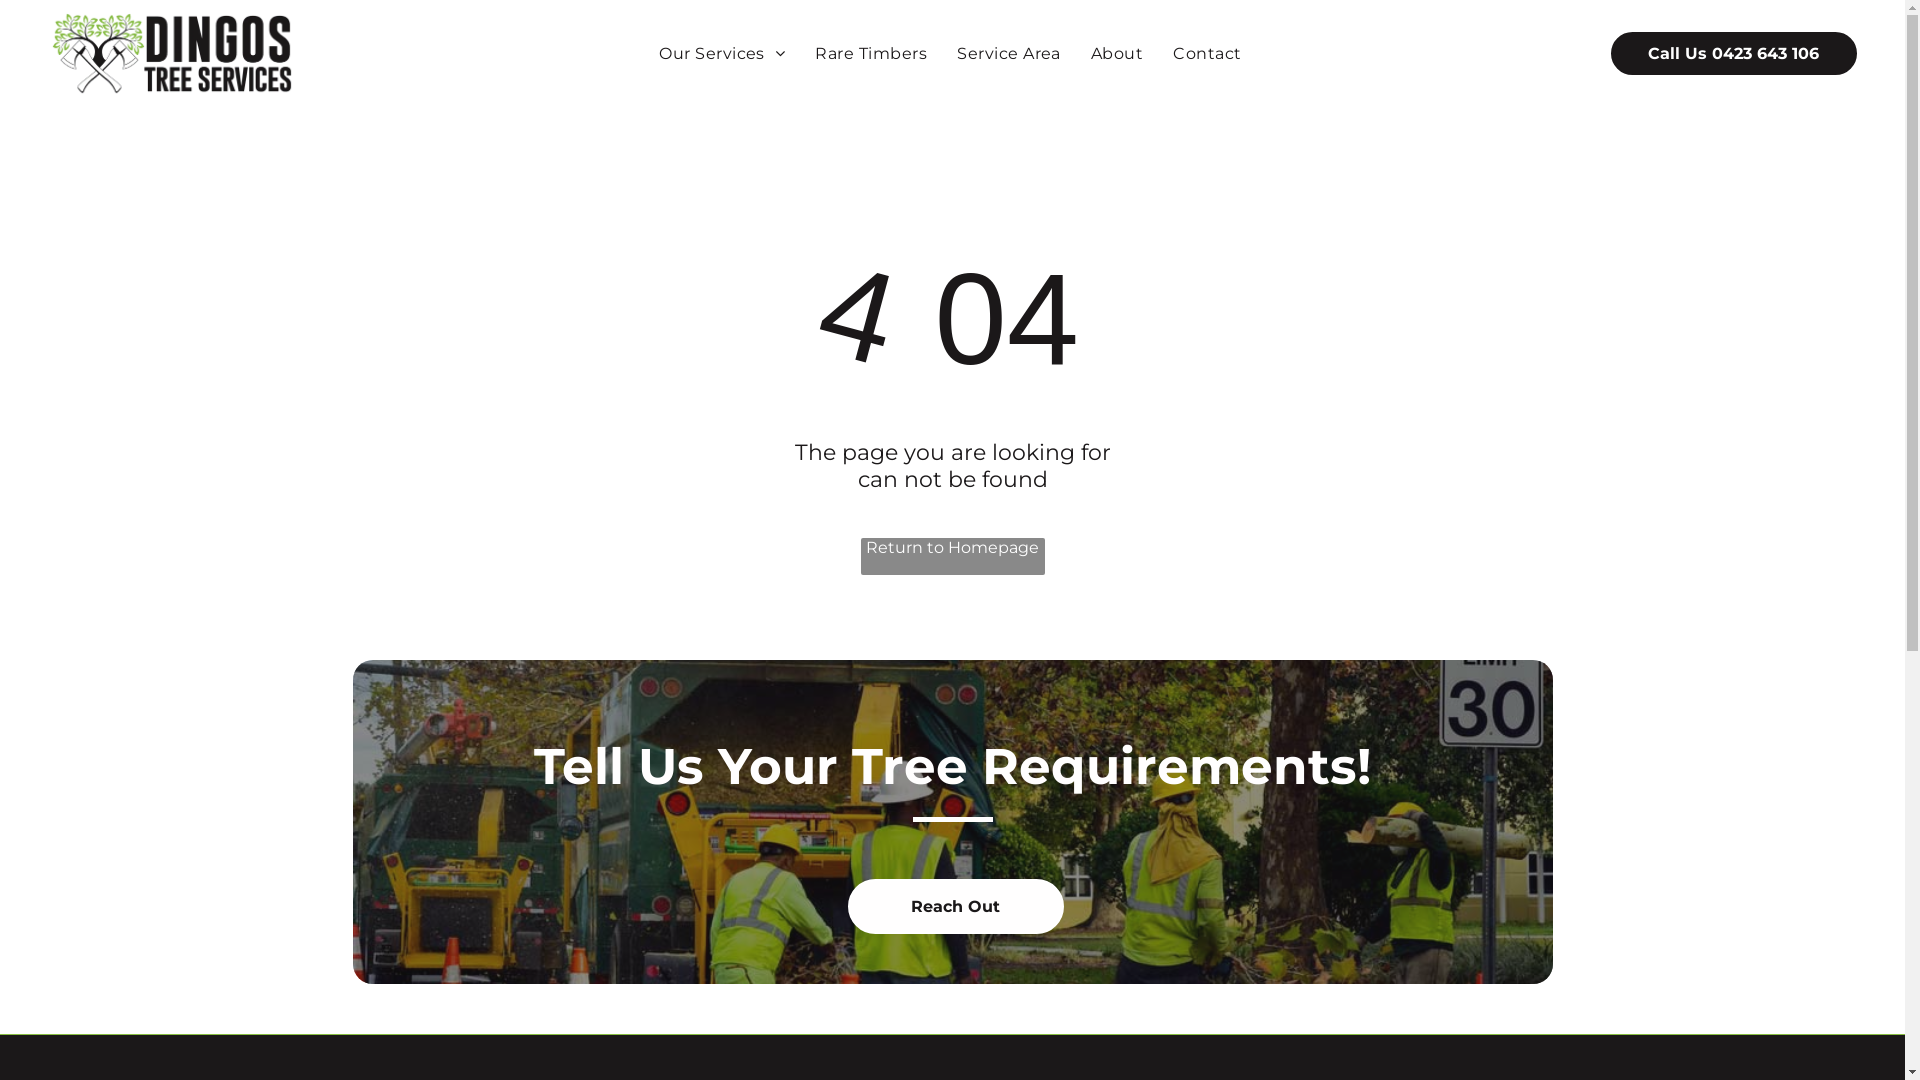 The image size is (1920, 1080). Describe the element at coordinates (722, 53) in the screenshot. I see `Our Services` at that location.